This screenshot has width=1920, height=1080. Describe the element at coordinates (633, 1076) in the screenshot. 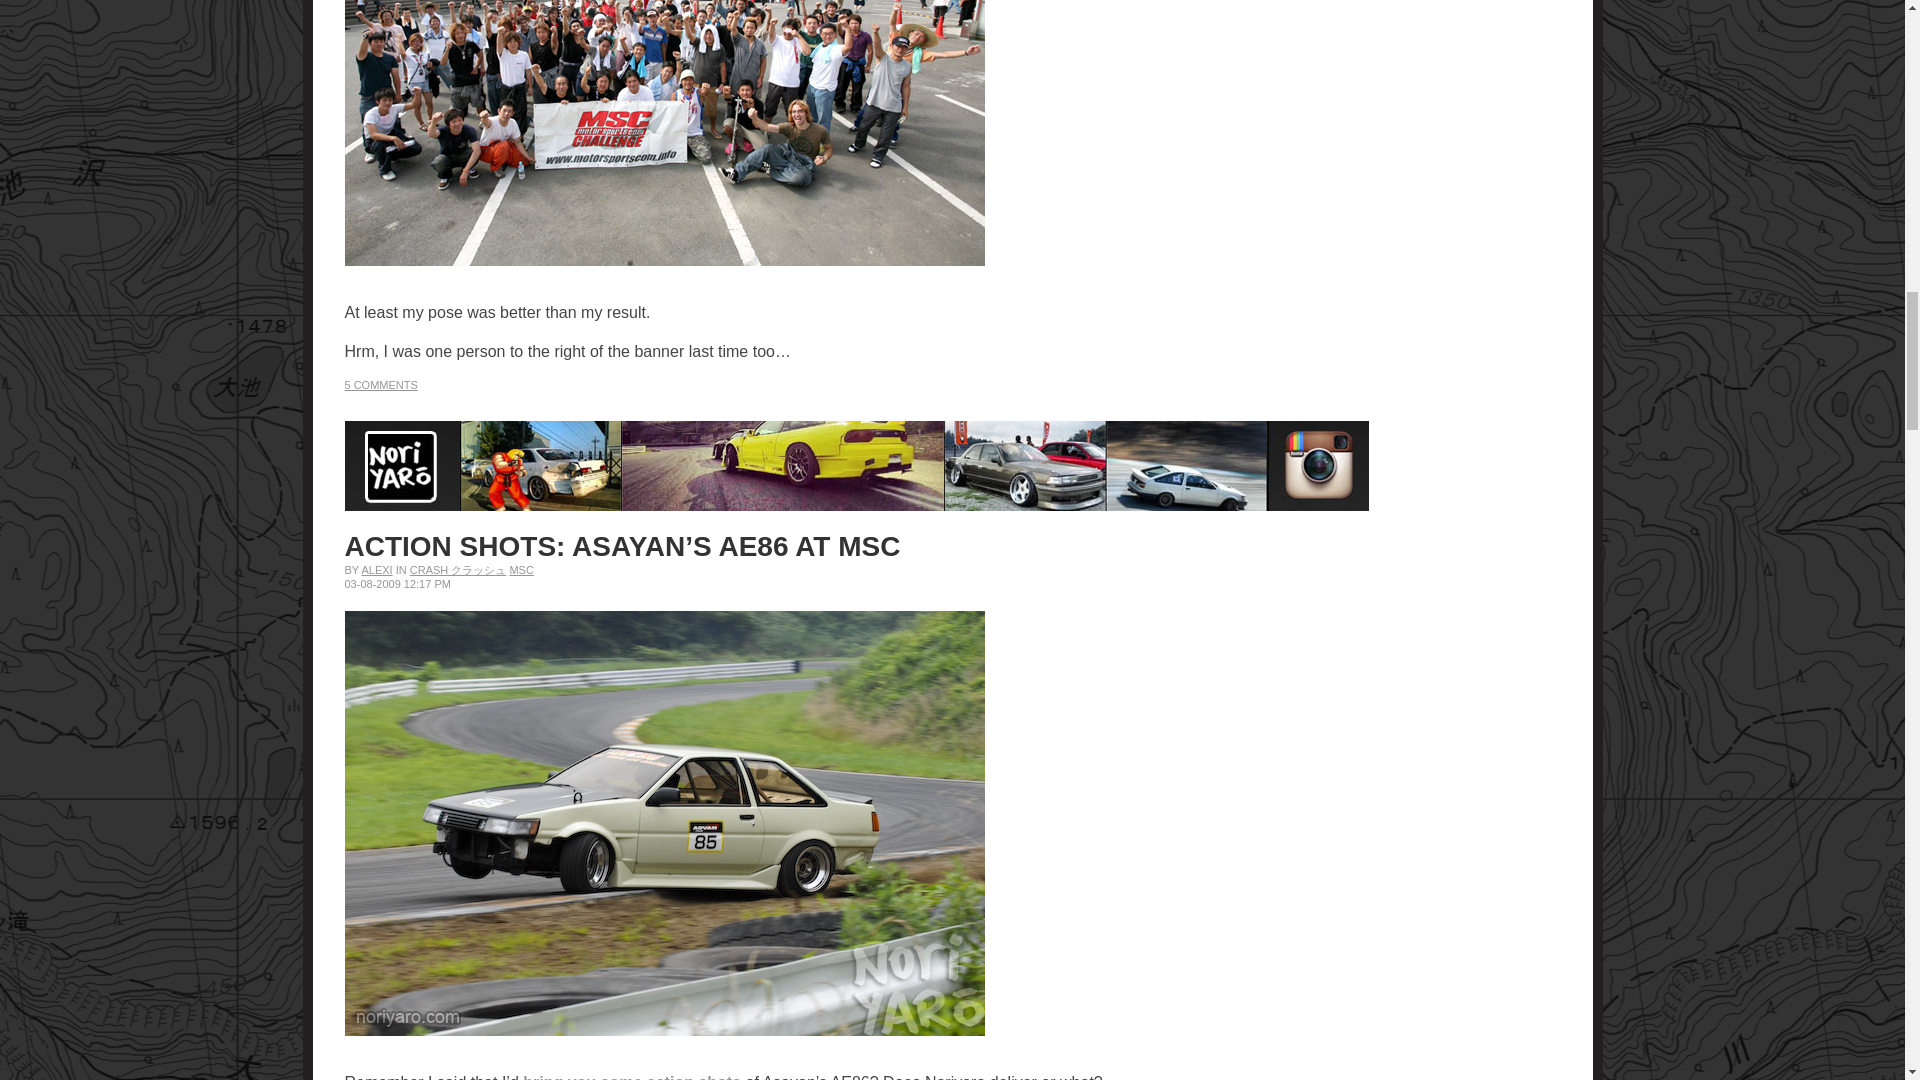

I see `bring you some action shots` at that location.